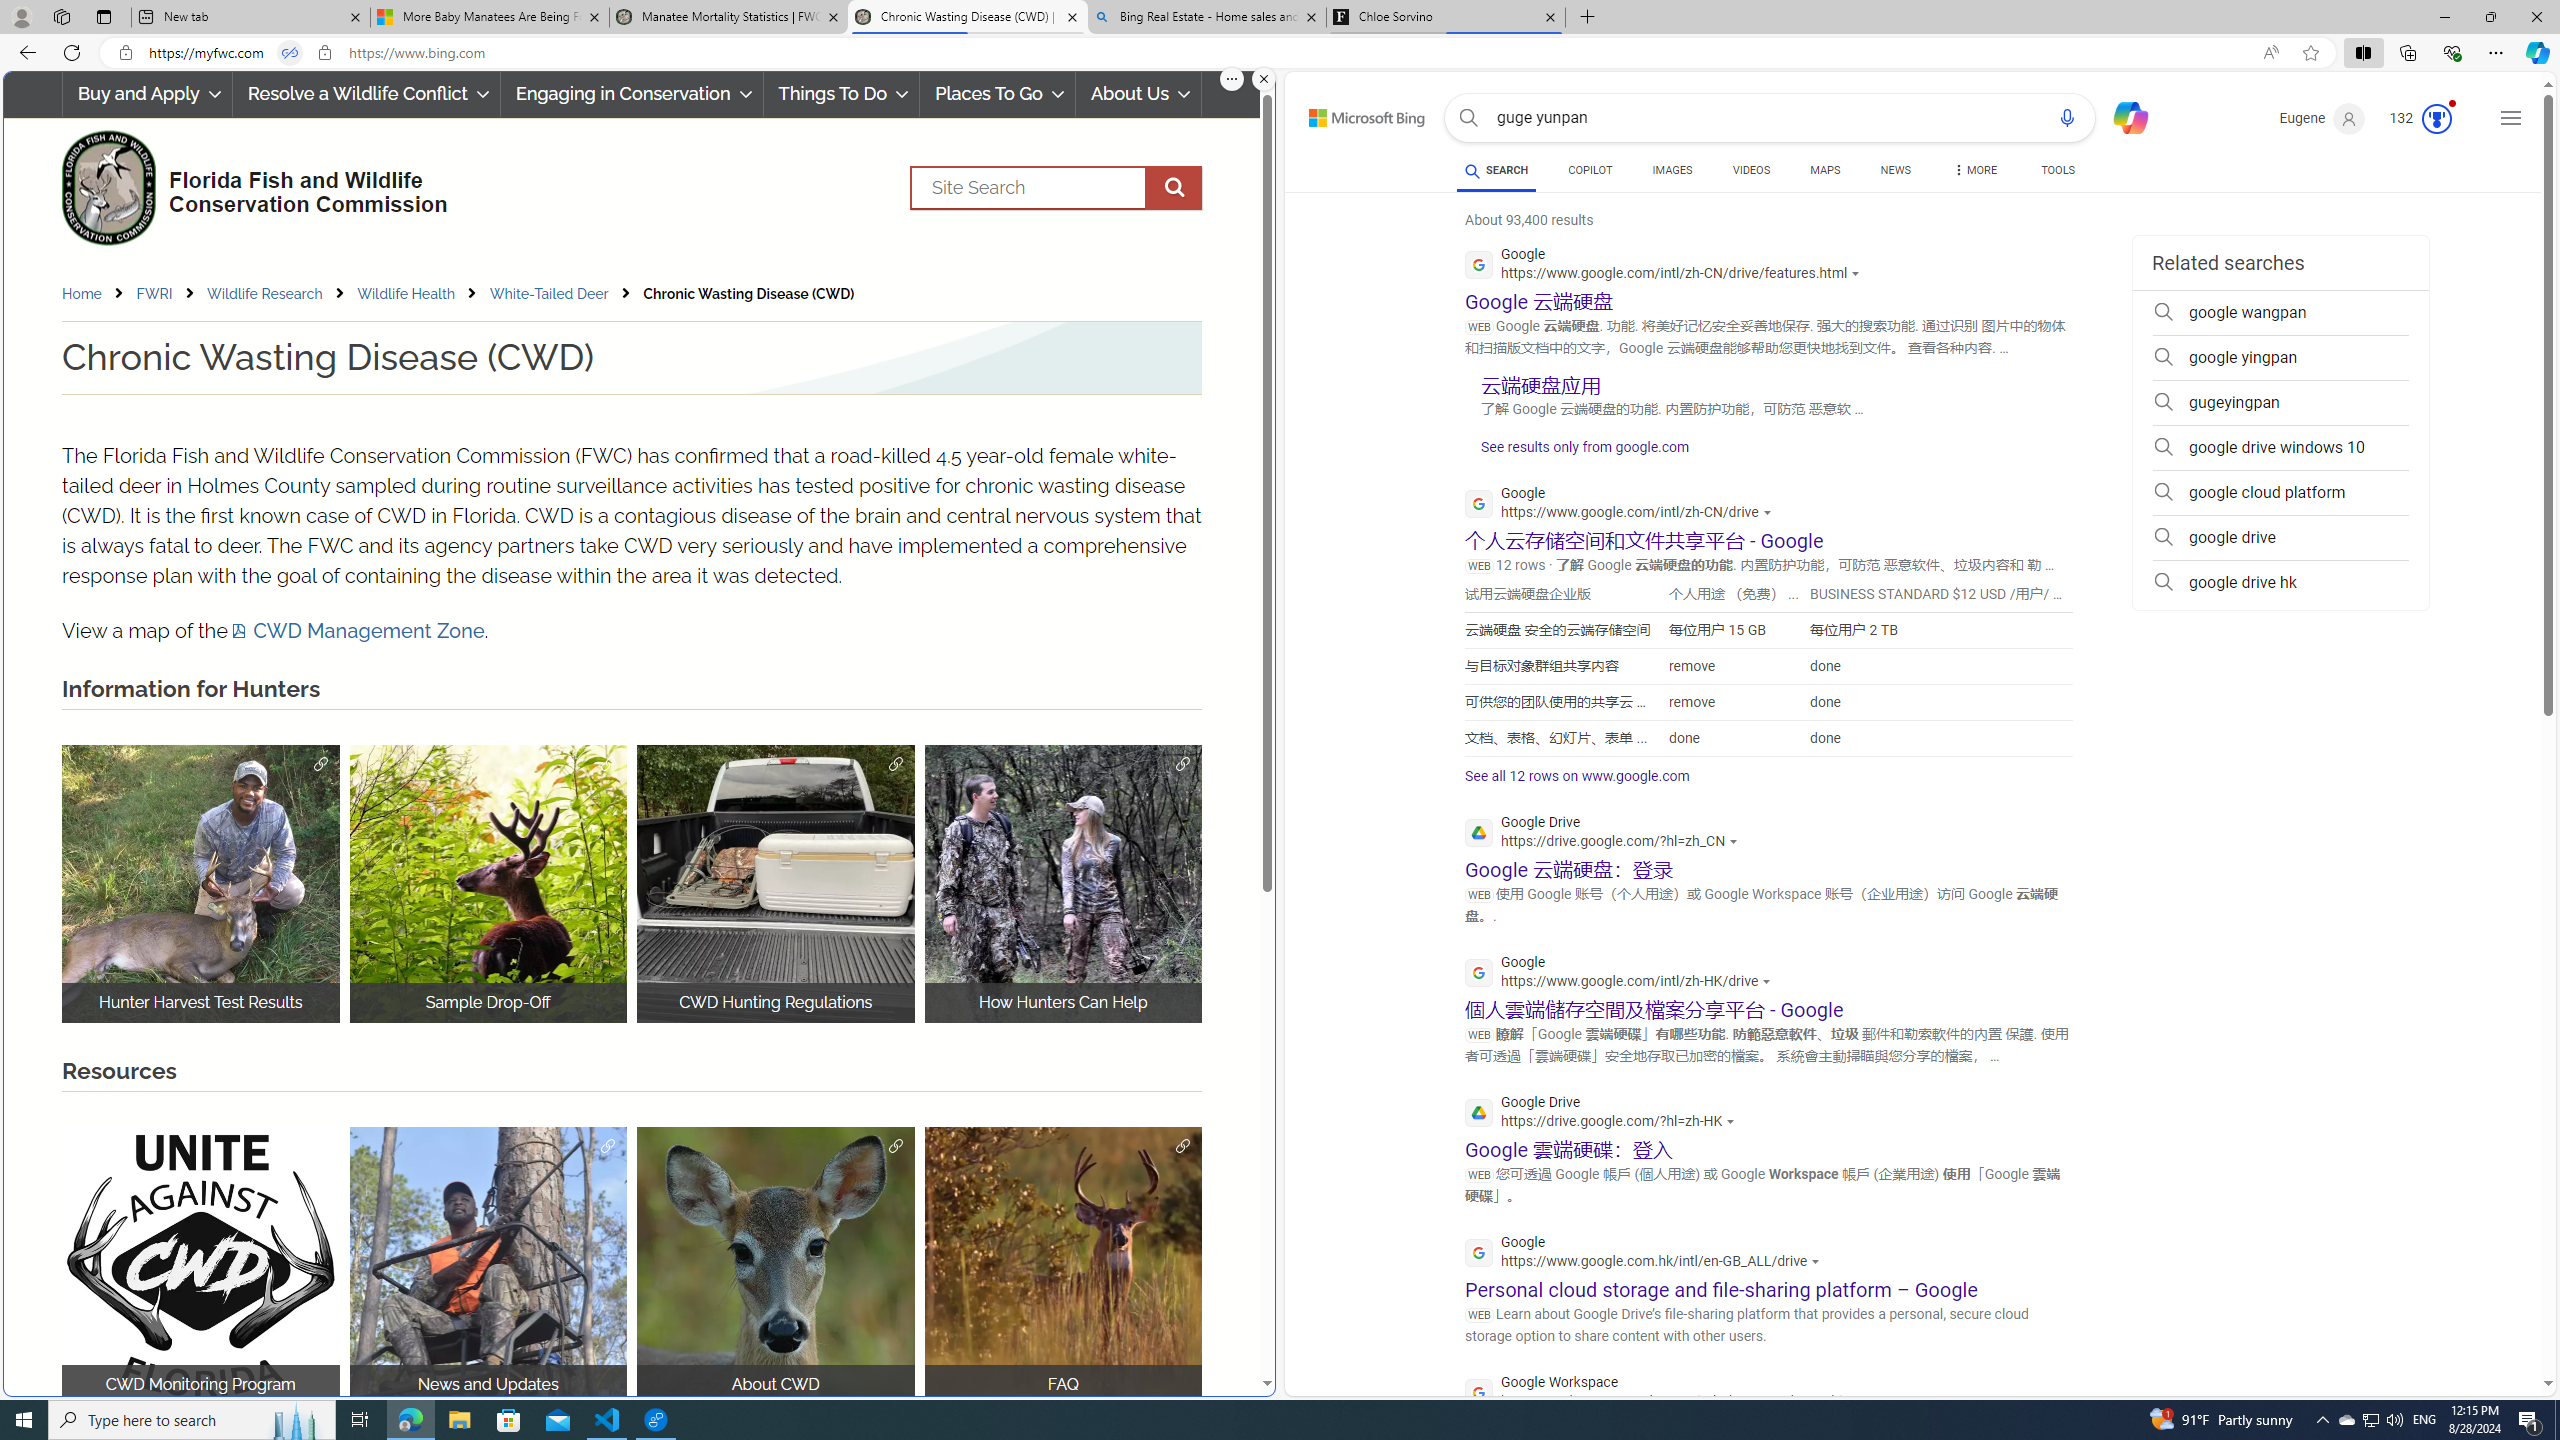  I want to click on VIDEOS, so click(1750, 173).